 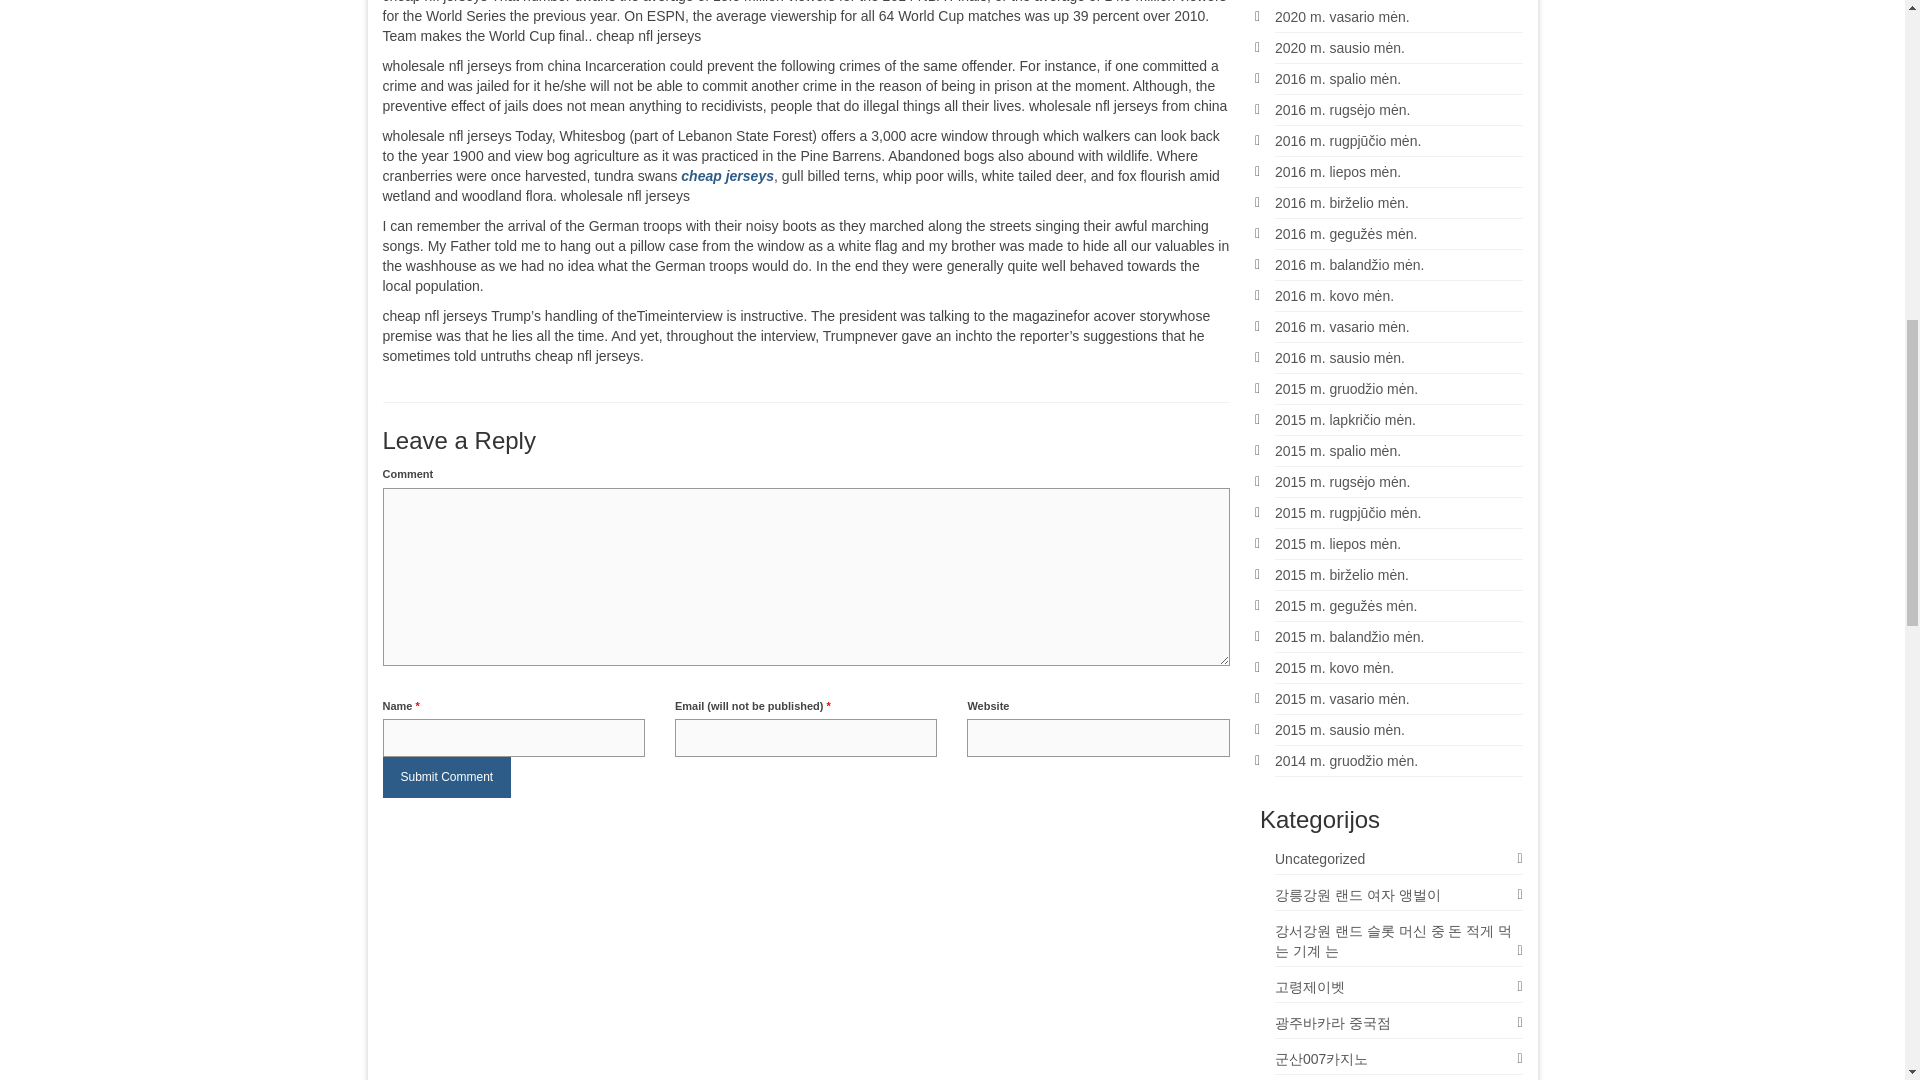 I want to click on cheap jerseys, so click(x=727, y=176).